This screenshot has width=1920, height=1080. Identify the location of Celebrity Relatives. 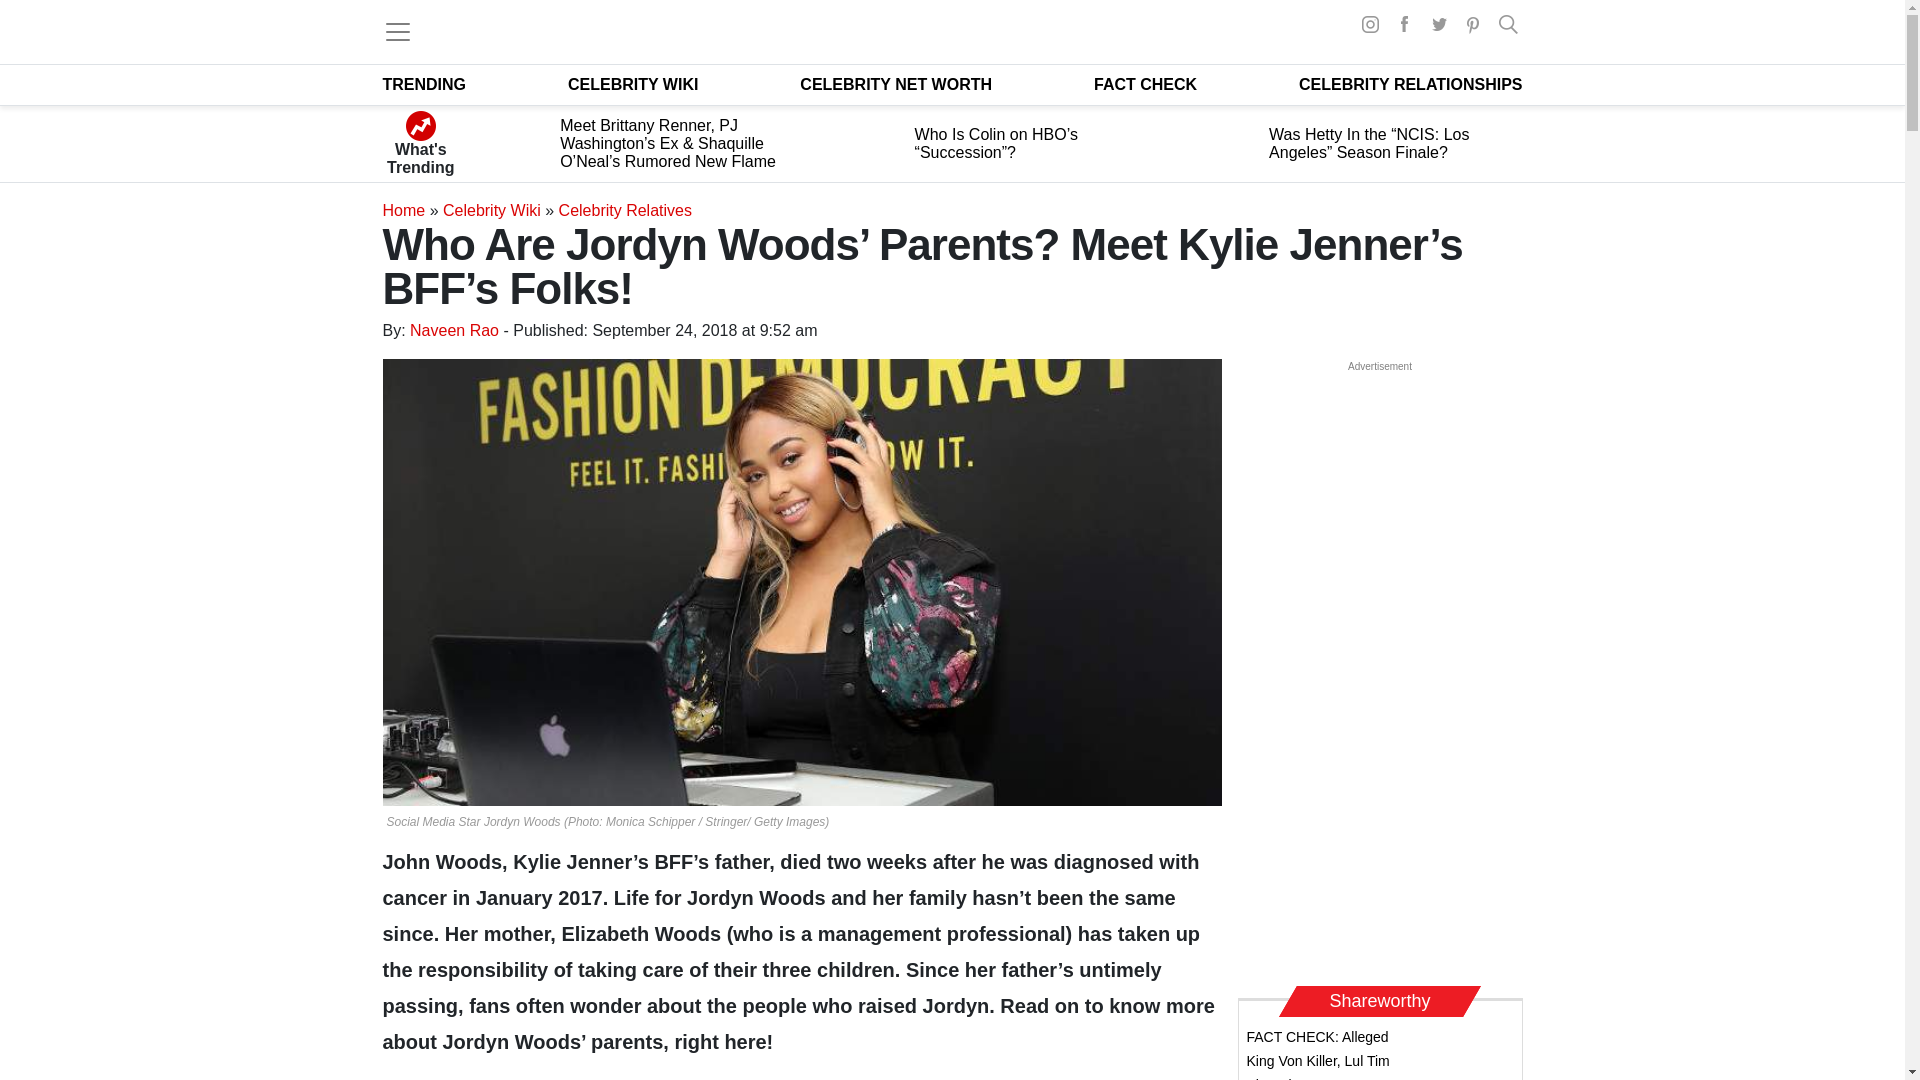
(624, 210).